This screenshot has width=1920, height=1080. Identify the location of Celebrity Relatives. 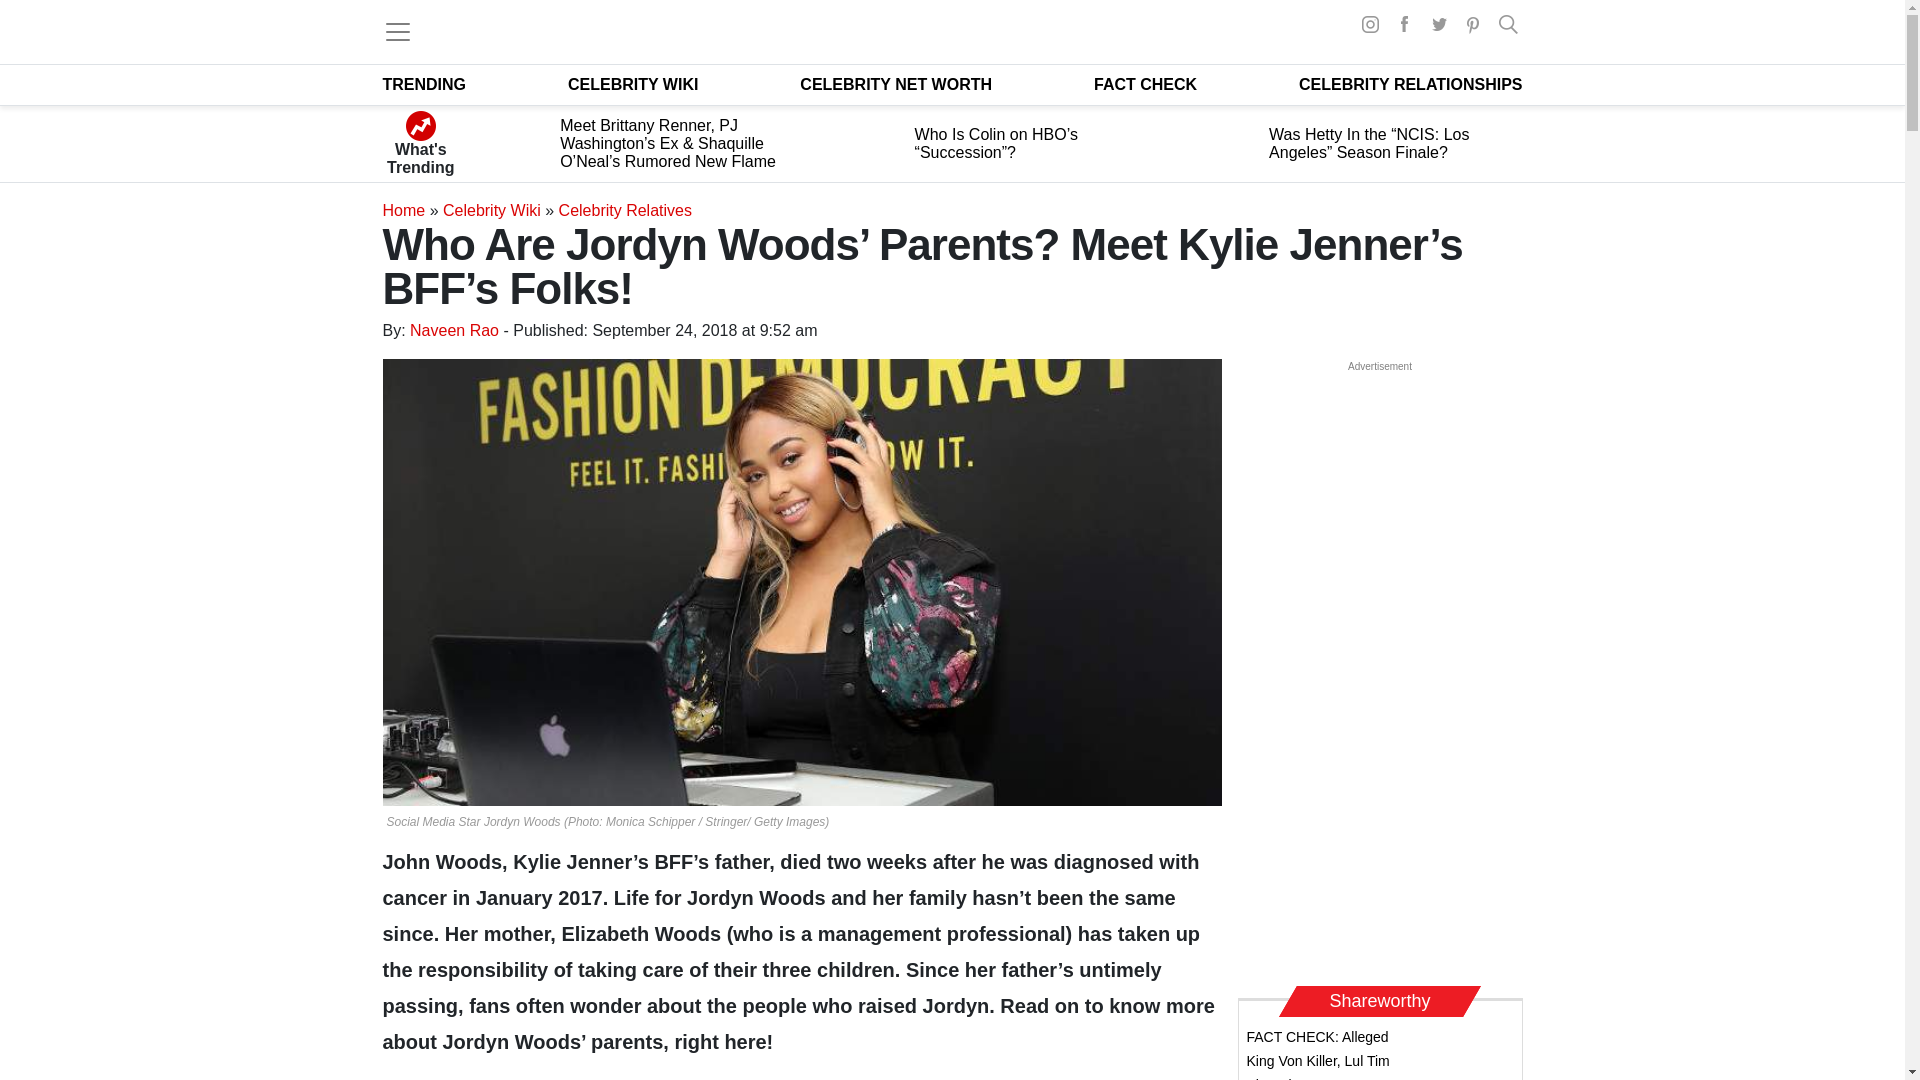
(624, 210).